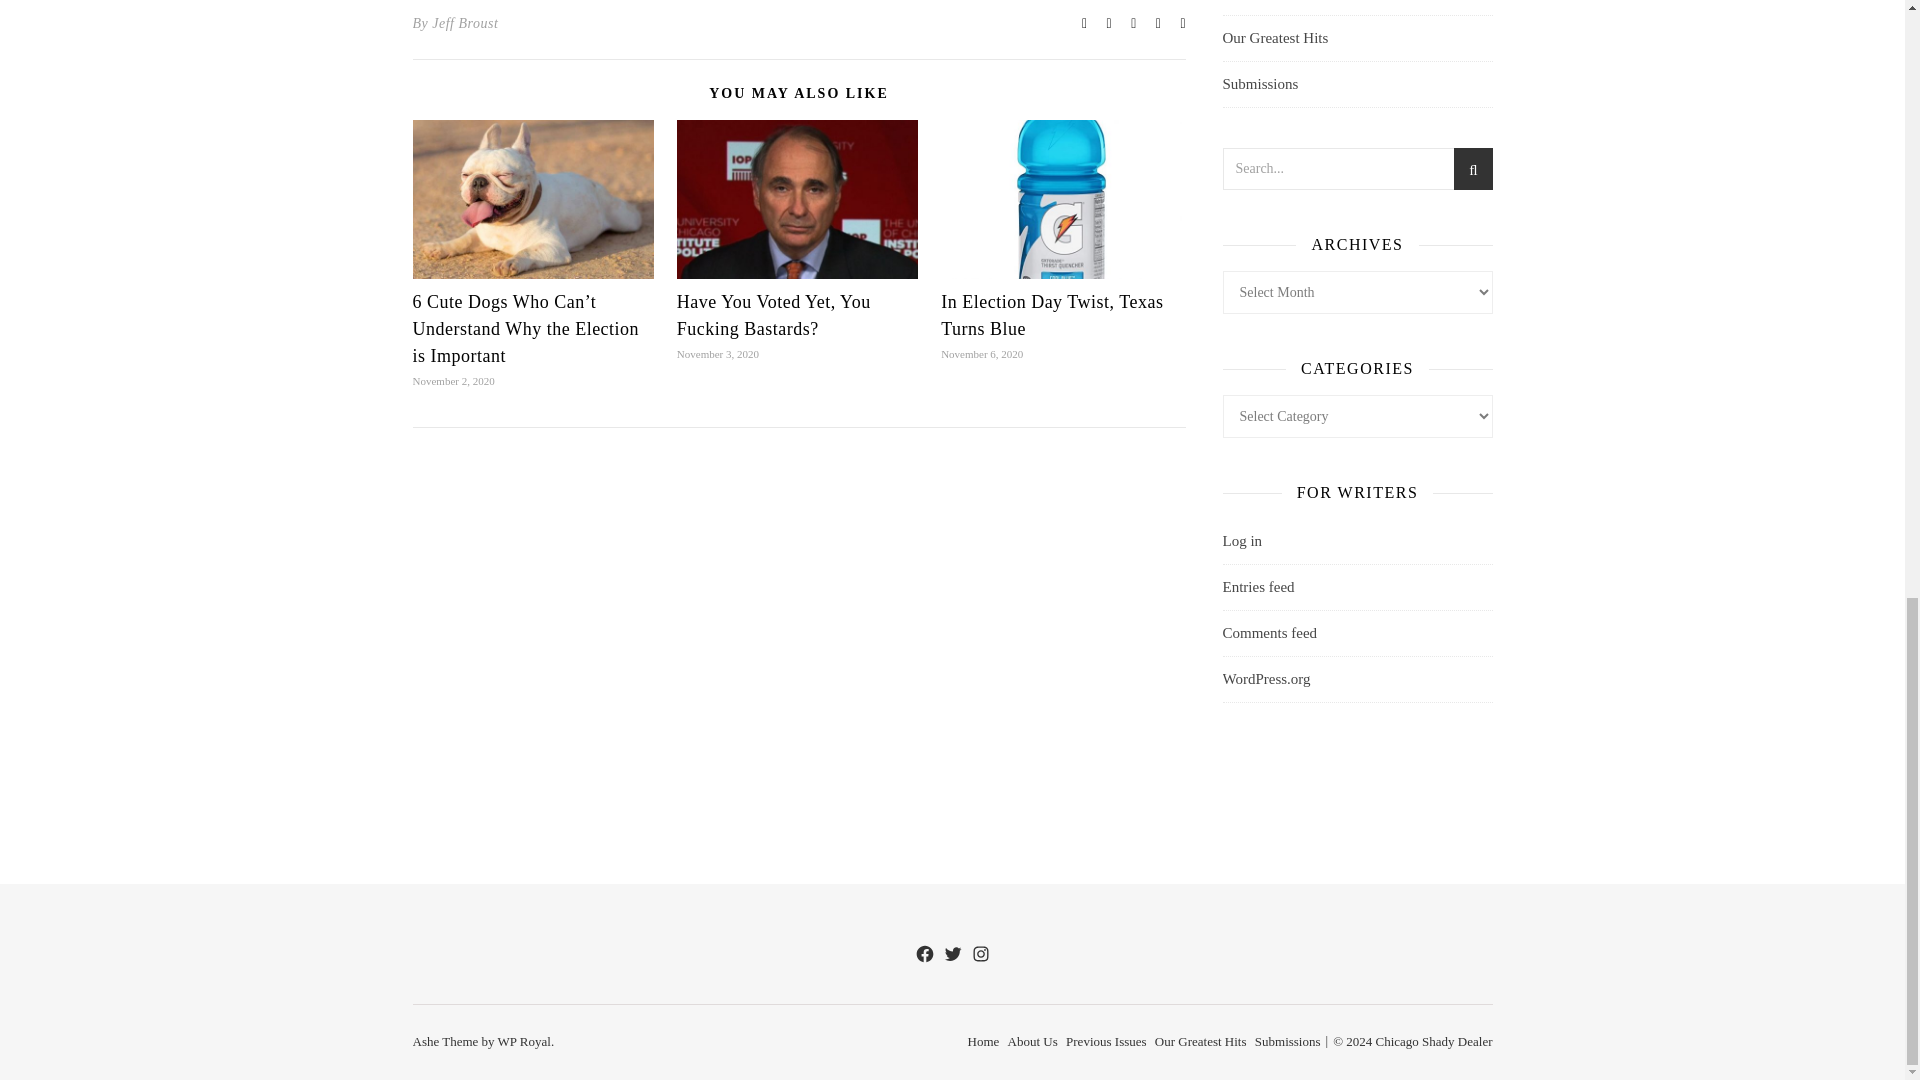 The height and width of the screenshot is (1080, 1920). What do you see at coordinates (1052, 315) in the screenshot?
I see `In Election Day Twist, Texas Turns Blue` at bounding box center [1052, 315].